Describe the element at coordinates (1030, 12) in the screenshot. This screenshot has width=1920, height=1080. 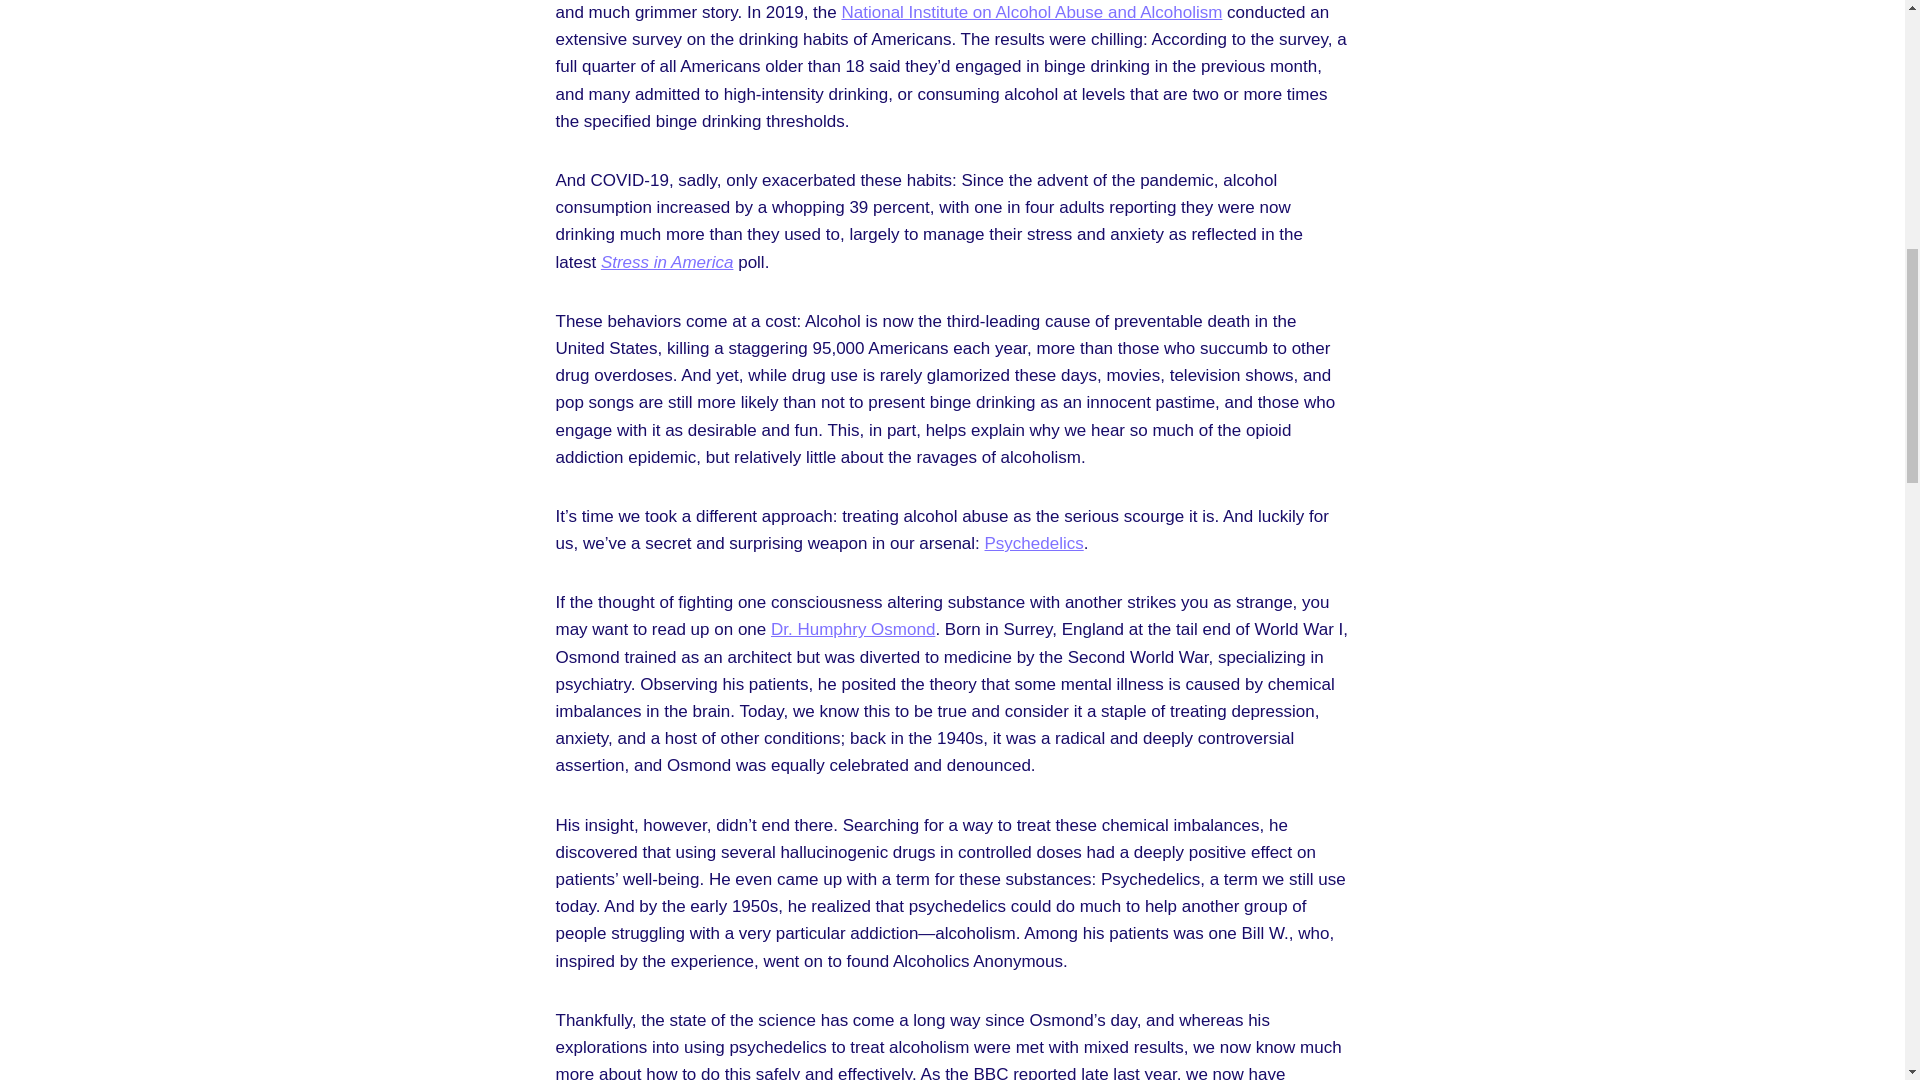
I see `National Institute on Alcohol Abuse and Alcoholism` at that location.